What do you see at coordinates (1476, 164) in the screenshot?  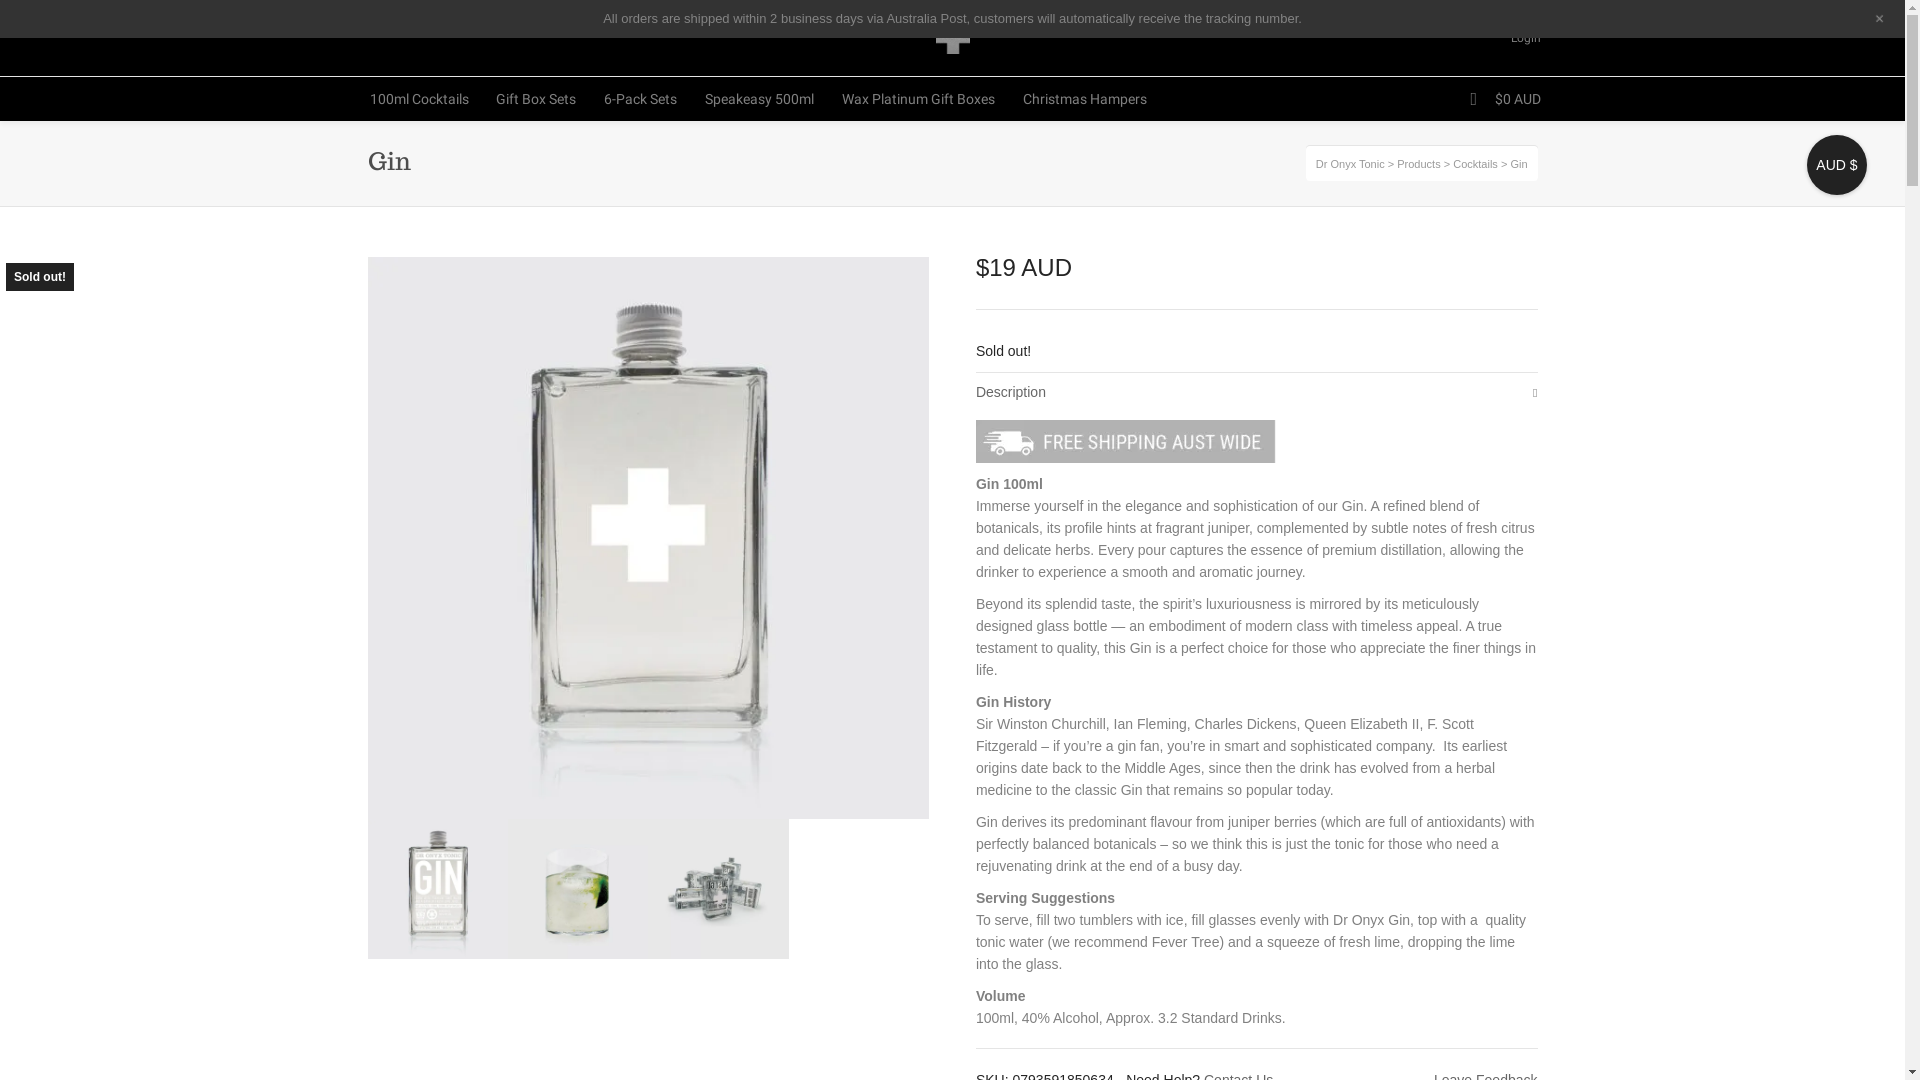 I see `Cocktails` at bounding box center [1476, 164].